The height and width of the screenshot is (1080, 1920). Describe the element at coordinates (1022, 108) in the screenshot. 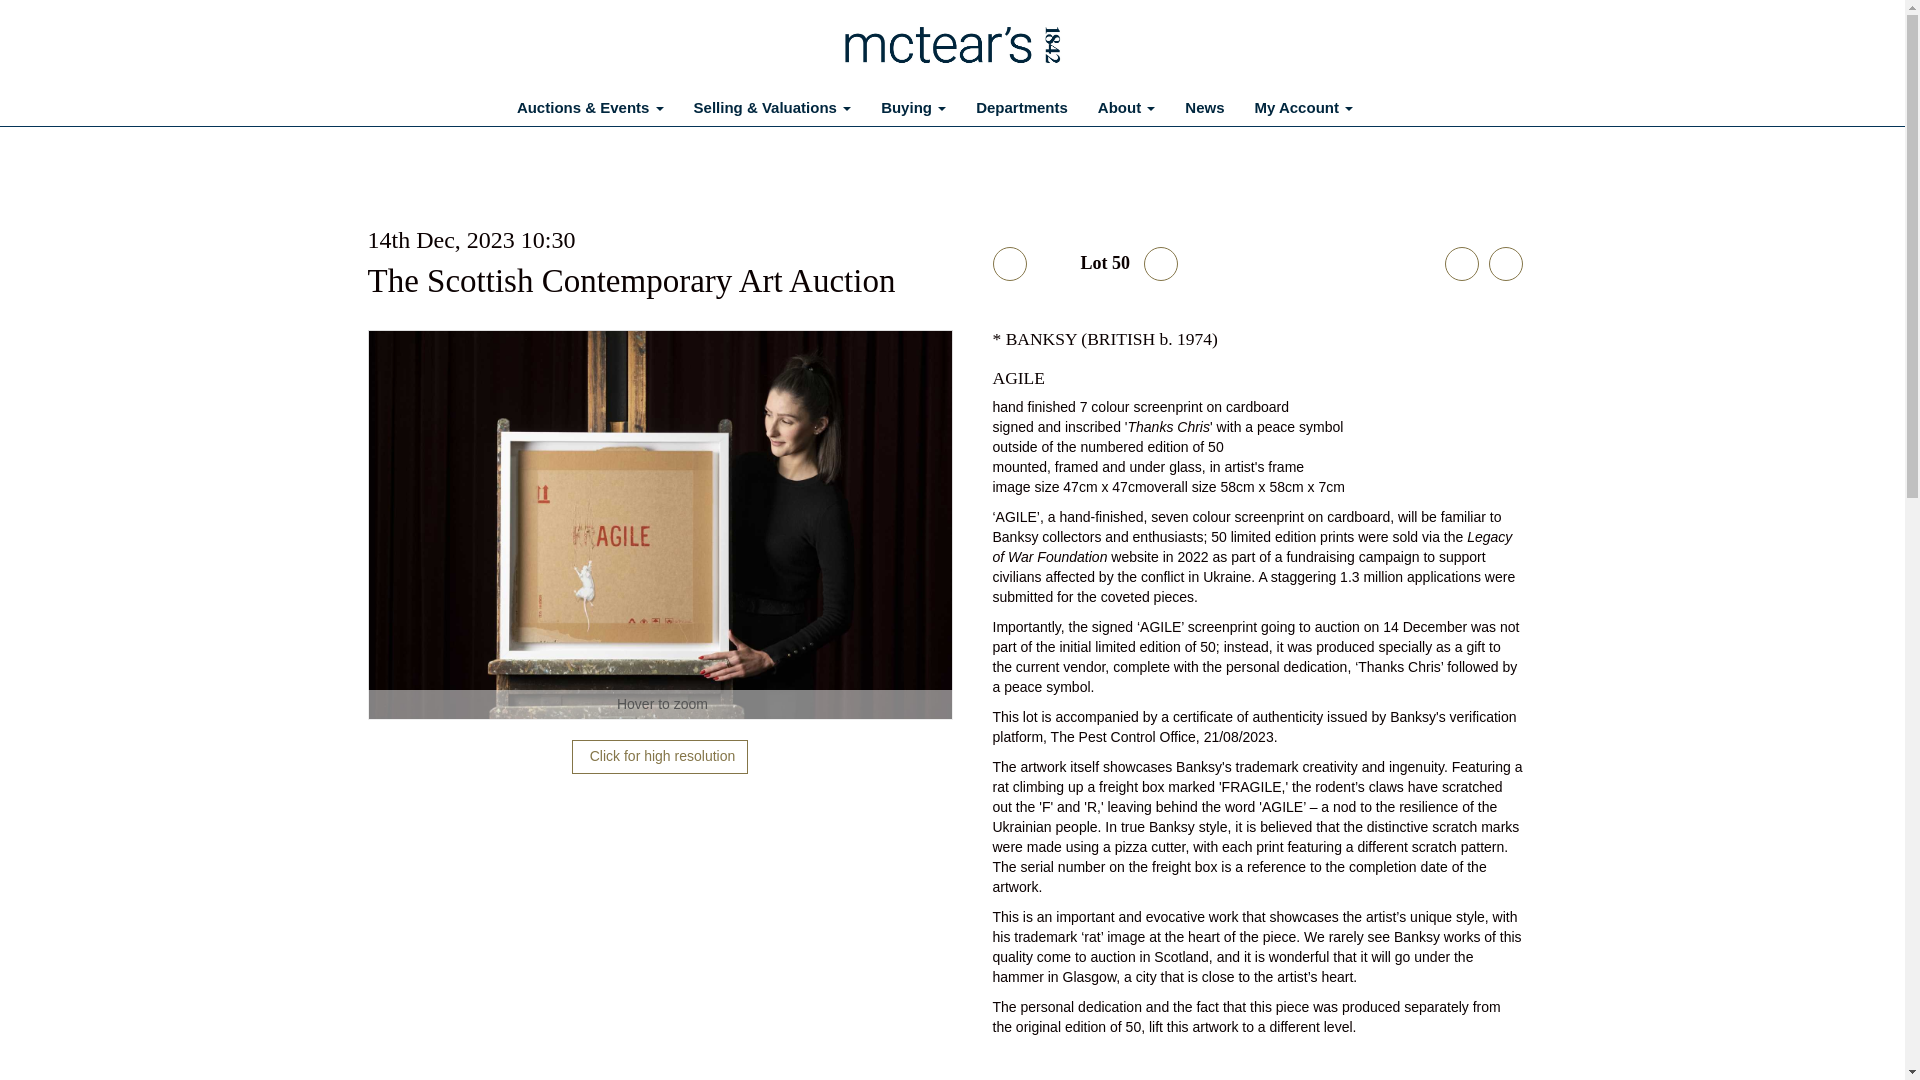

I see `Departments` at that location.